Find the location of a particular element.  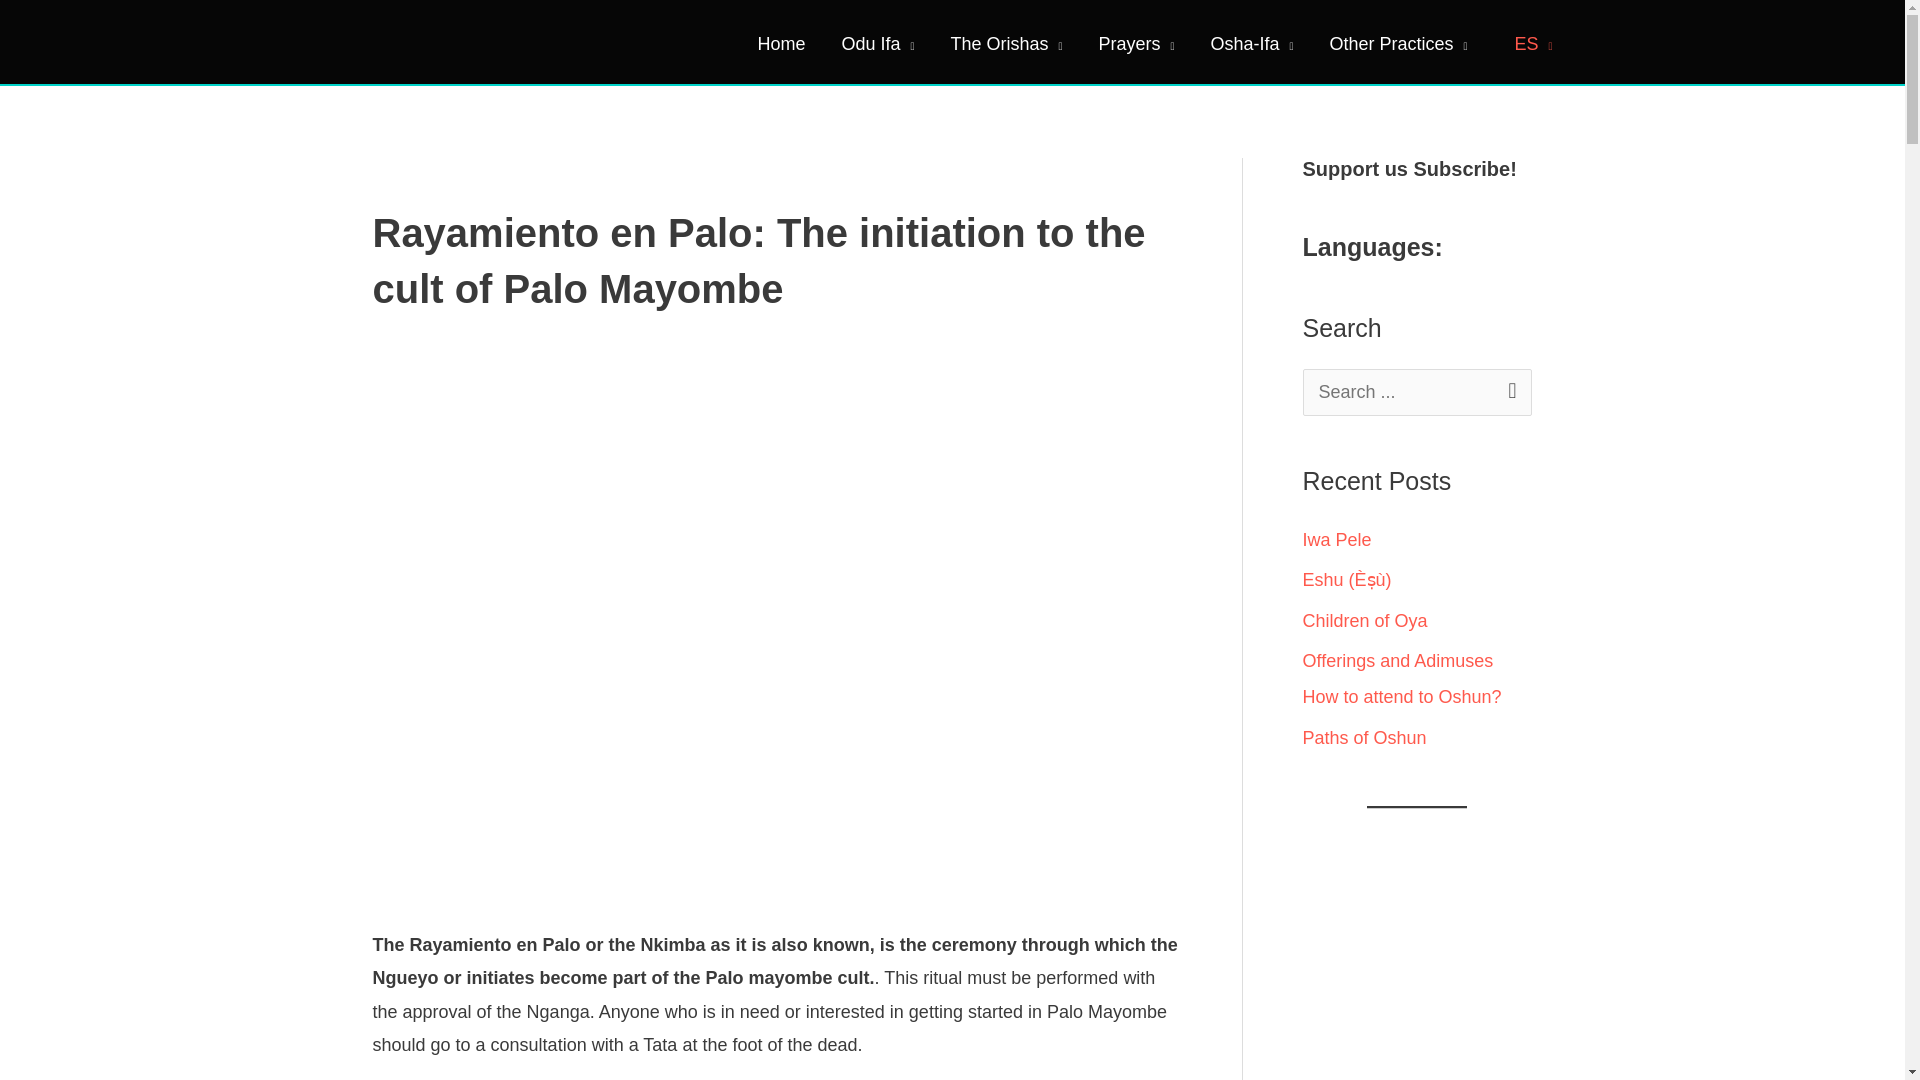

Odu Ifa is located at coordinates (878, 44).